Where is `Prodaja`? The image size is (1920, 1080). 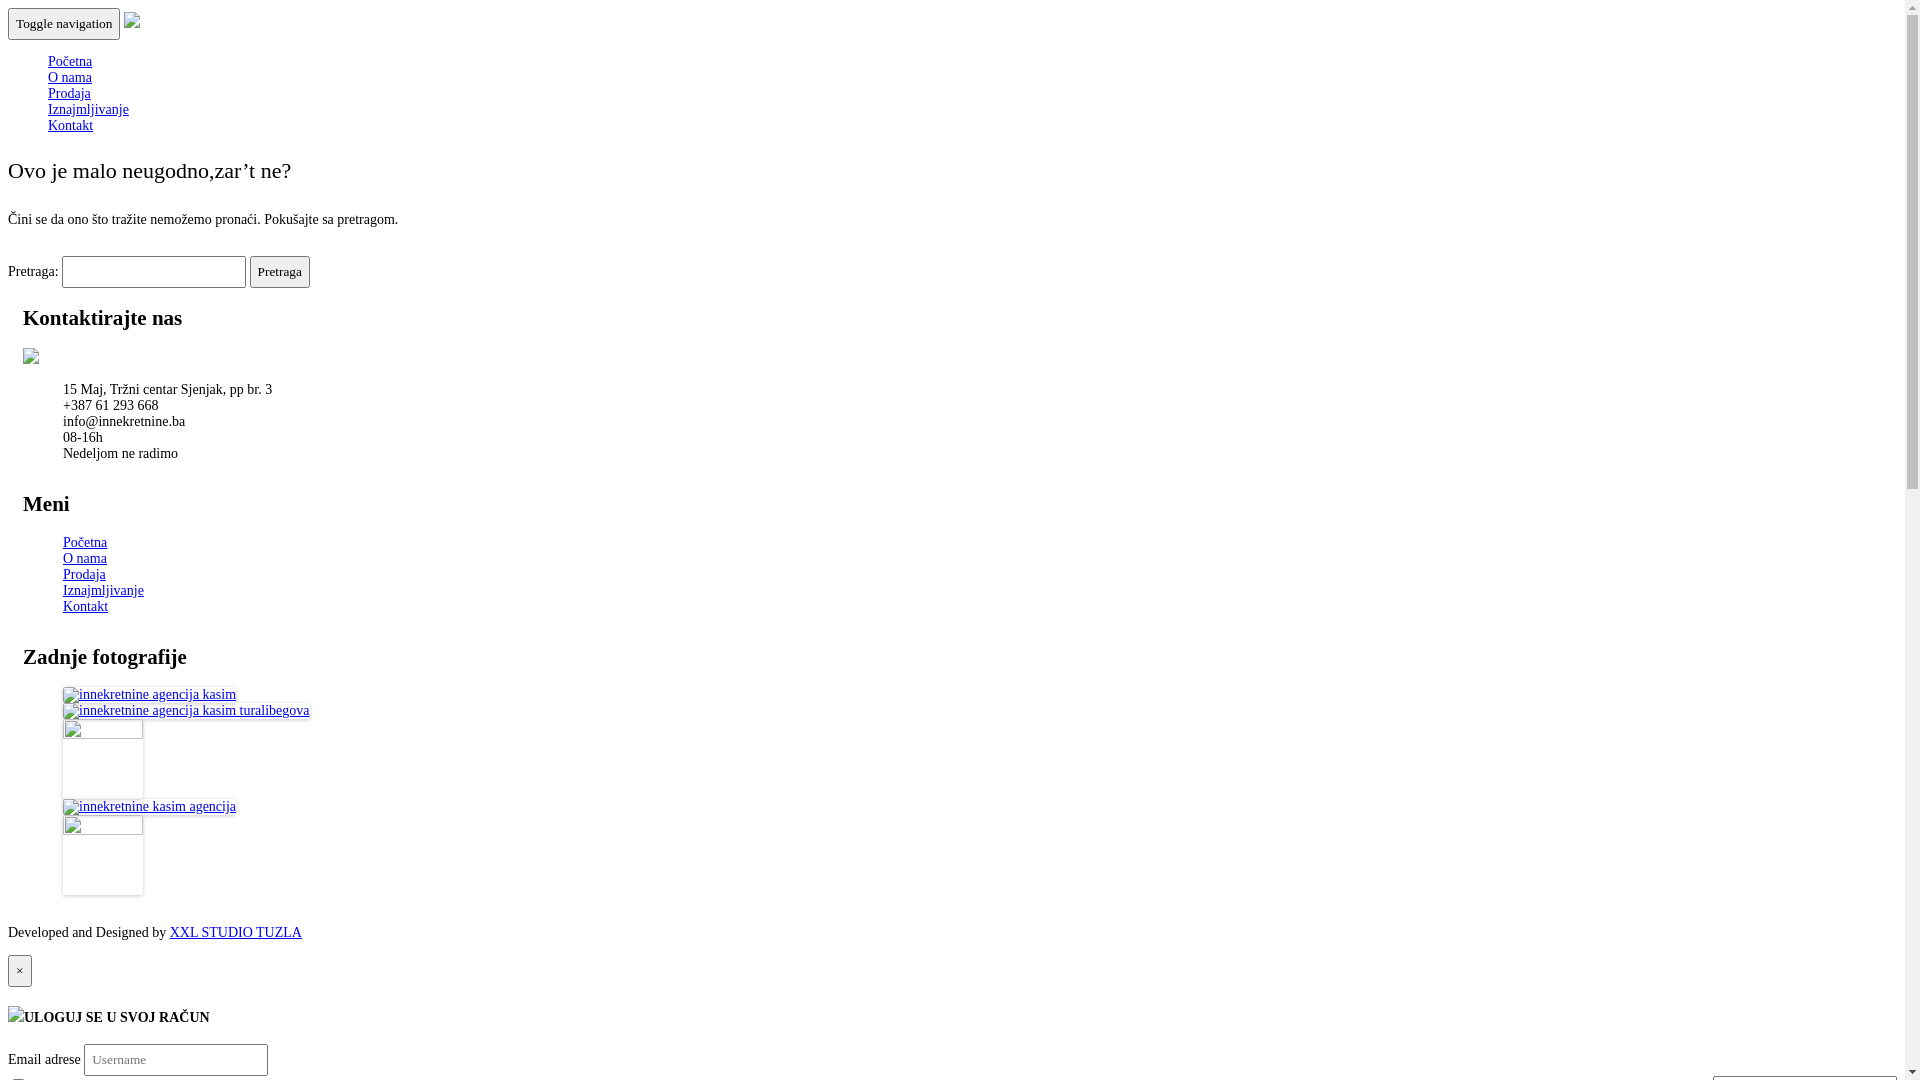
Prodaja is located at coordinates (84, 574).